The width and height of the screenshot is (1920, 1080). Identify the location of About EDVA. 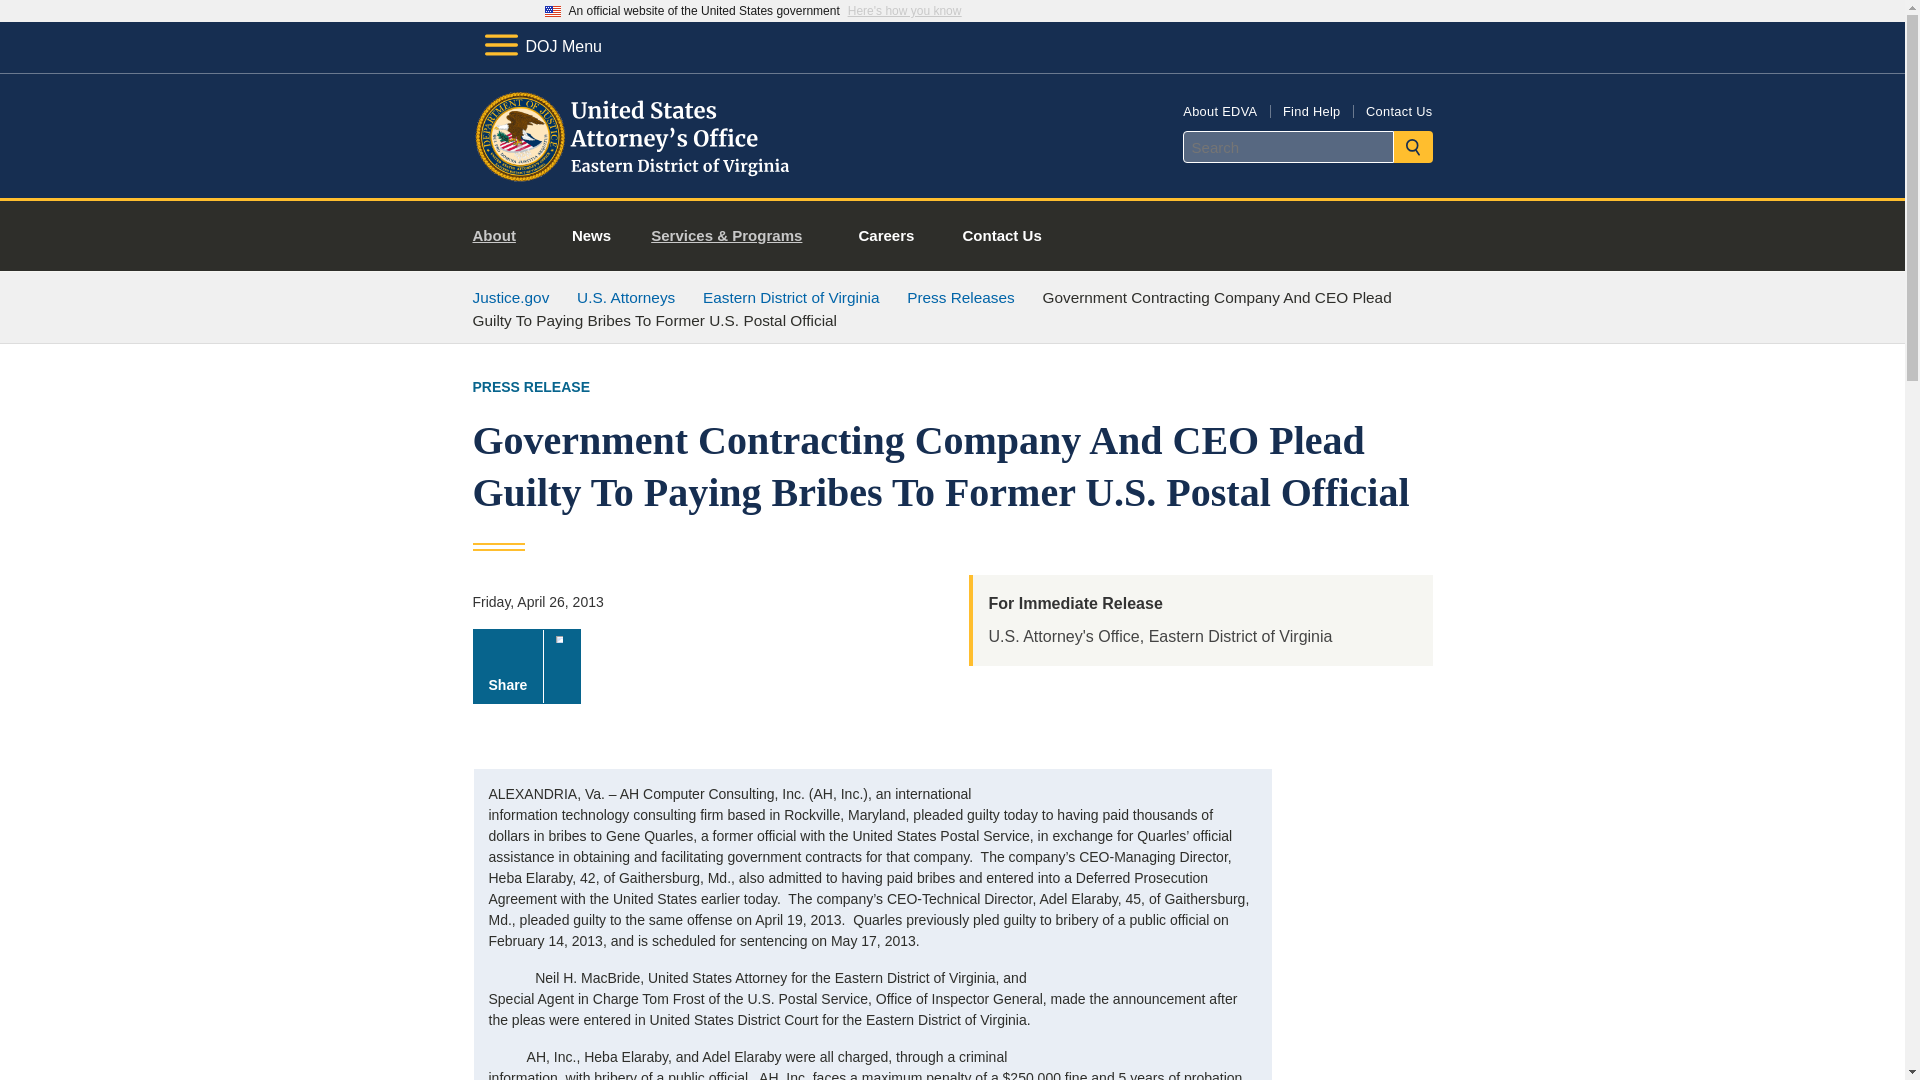
(1220, 110).